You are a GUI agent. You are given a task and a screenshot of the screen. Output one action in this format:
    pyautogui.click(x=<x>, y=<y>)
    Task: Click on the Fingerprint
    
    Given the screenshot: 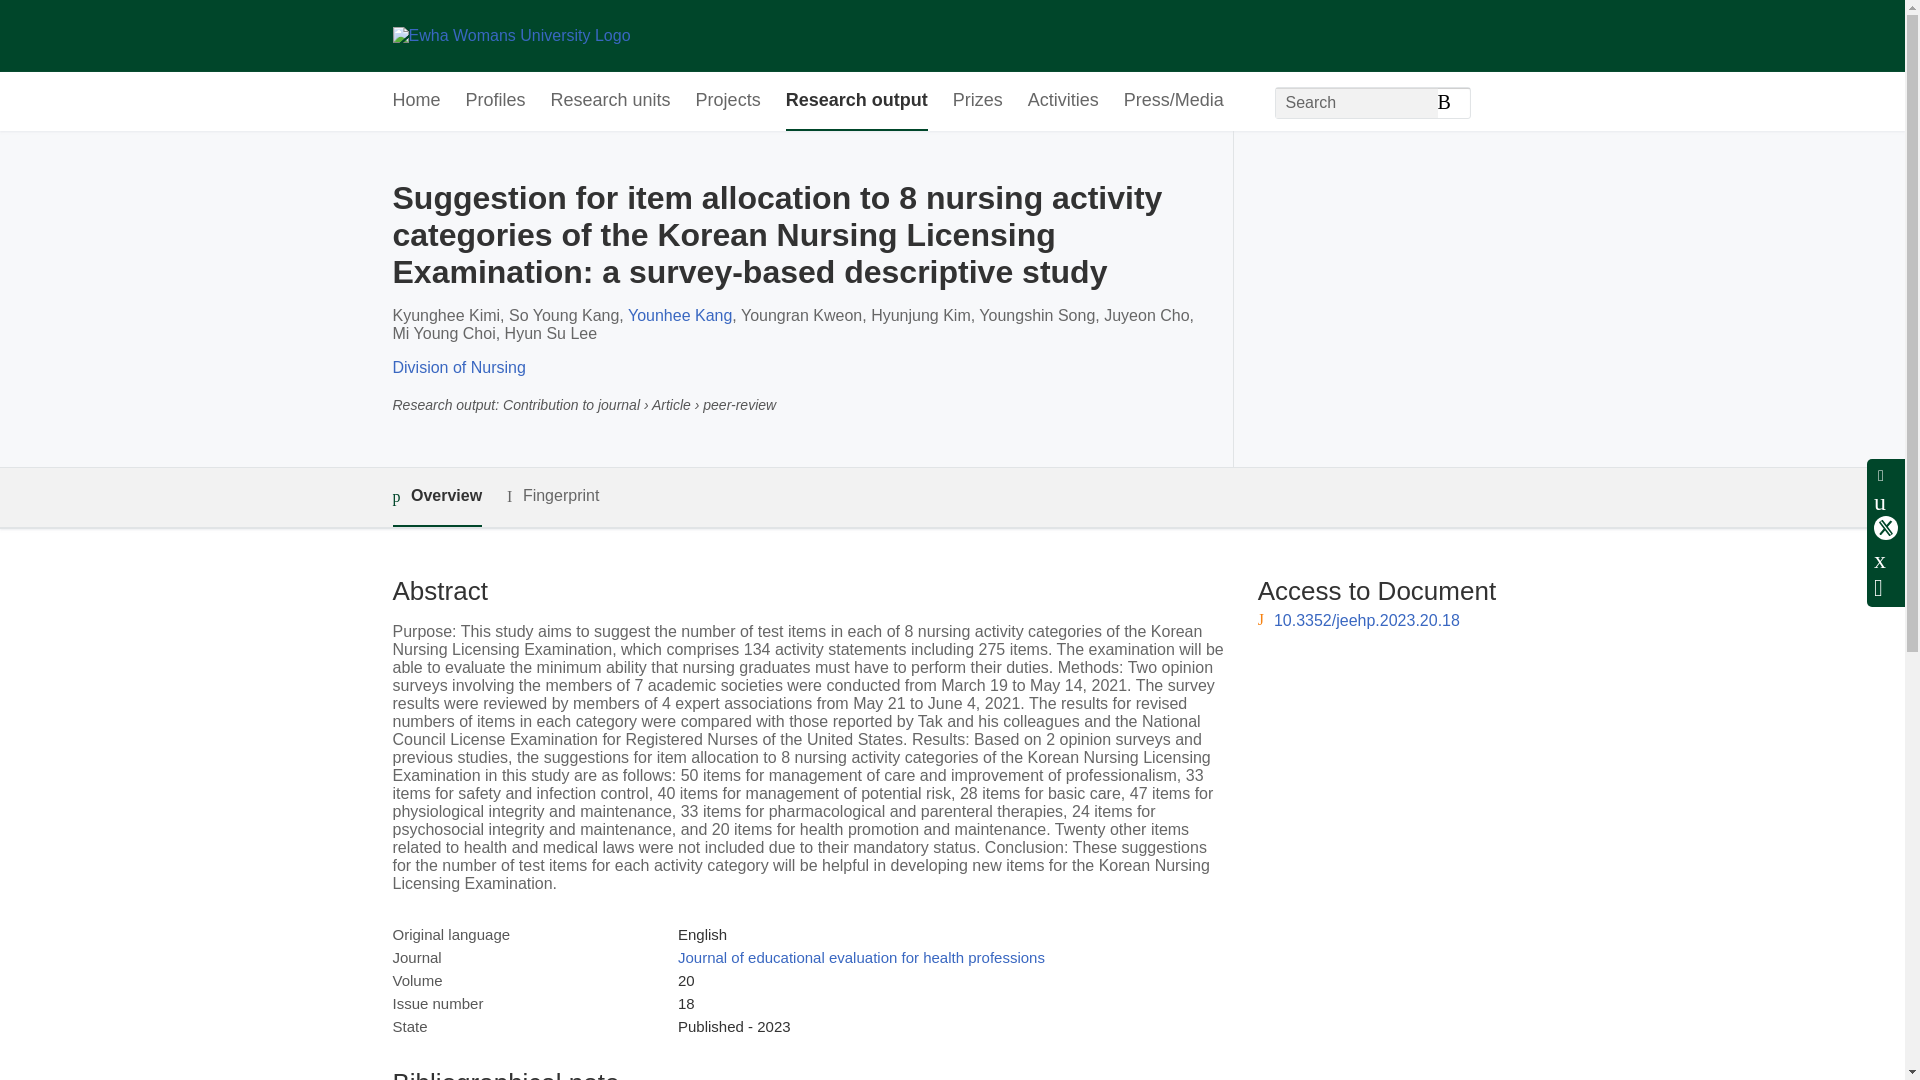 What is the action you would take?
    pyautogui.click(x=552, y=496)
    